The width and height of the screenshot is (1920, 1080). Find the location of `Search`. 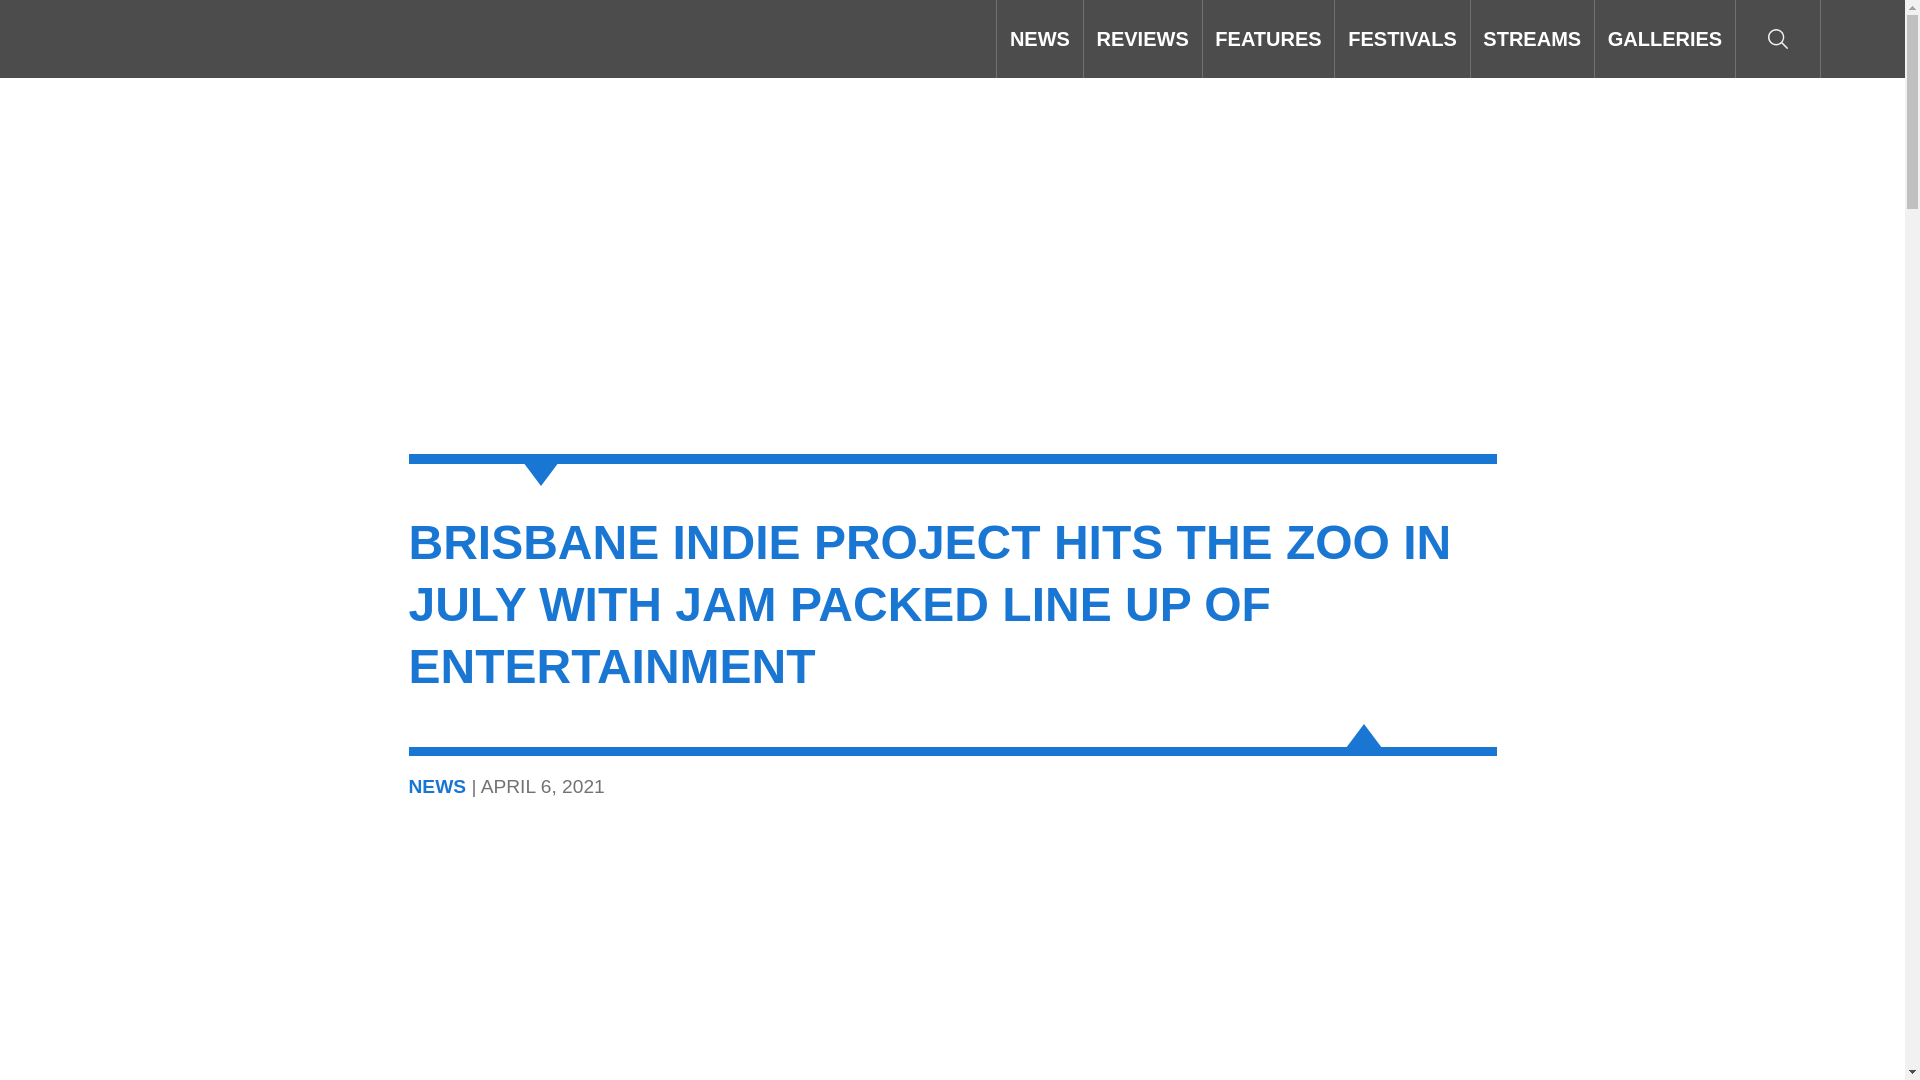

Search is located at coordinates (1778, 38).